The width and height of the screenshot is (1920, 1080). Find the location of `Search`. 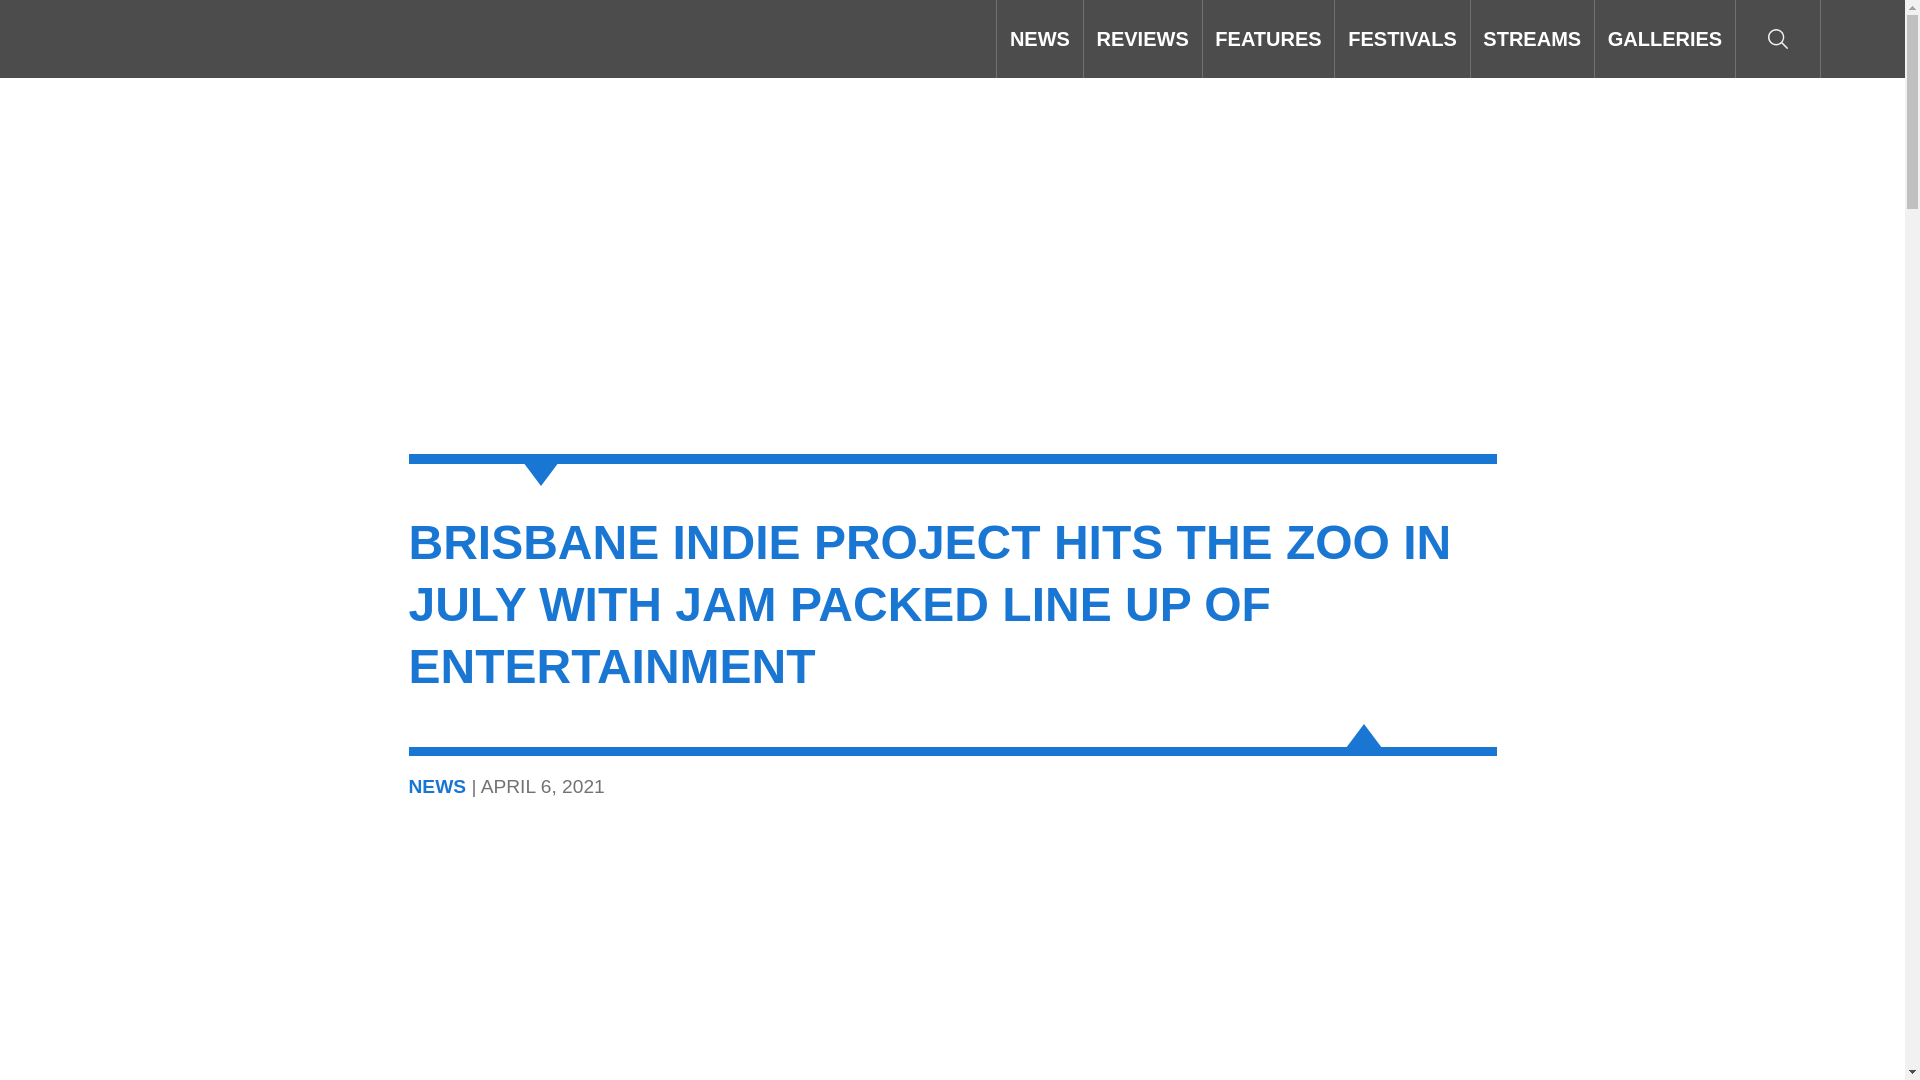

Search is located at coordinates (1778, 38).